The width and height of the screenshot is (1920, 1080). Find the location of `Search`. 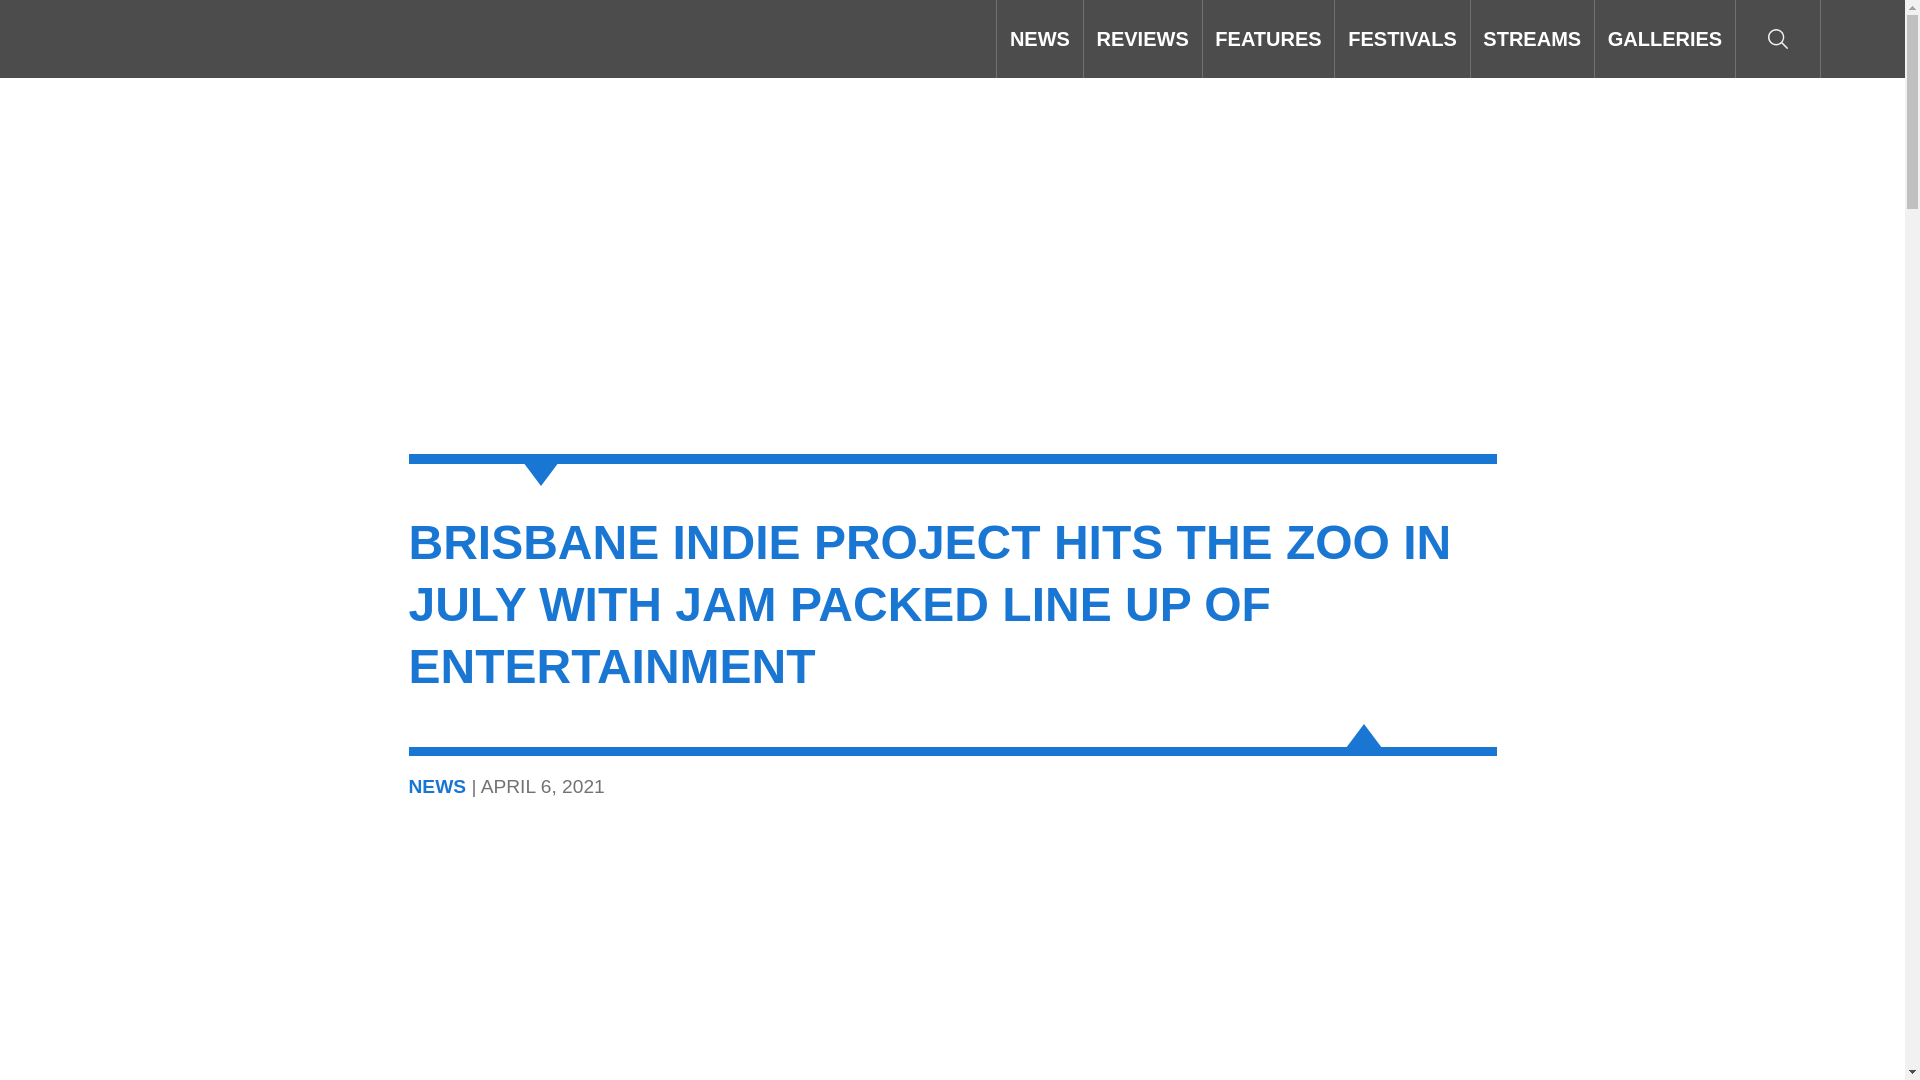

Search is located at coordinates (1778, 38).